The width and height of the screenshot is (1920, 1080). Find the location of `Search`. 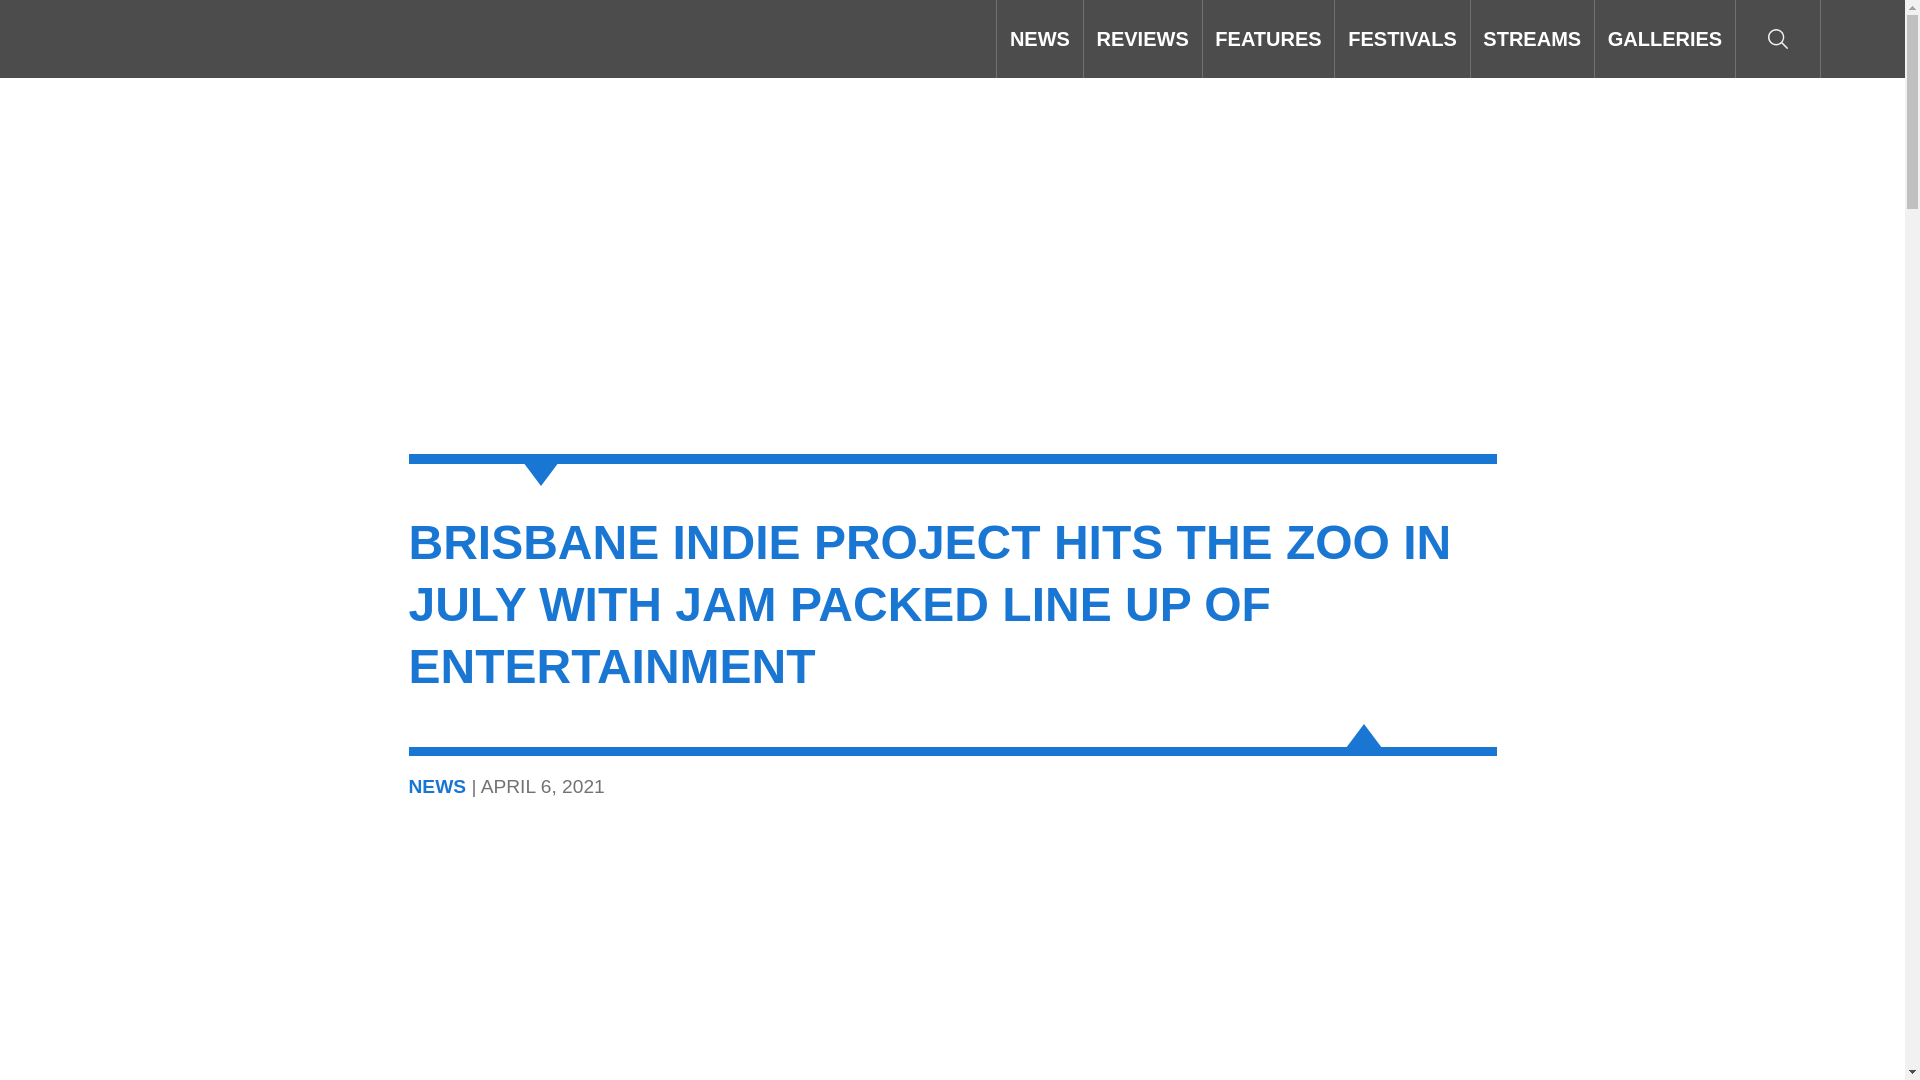

Search is located at coordinates (1778, 38).